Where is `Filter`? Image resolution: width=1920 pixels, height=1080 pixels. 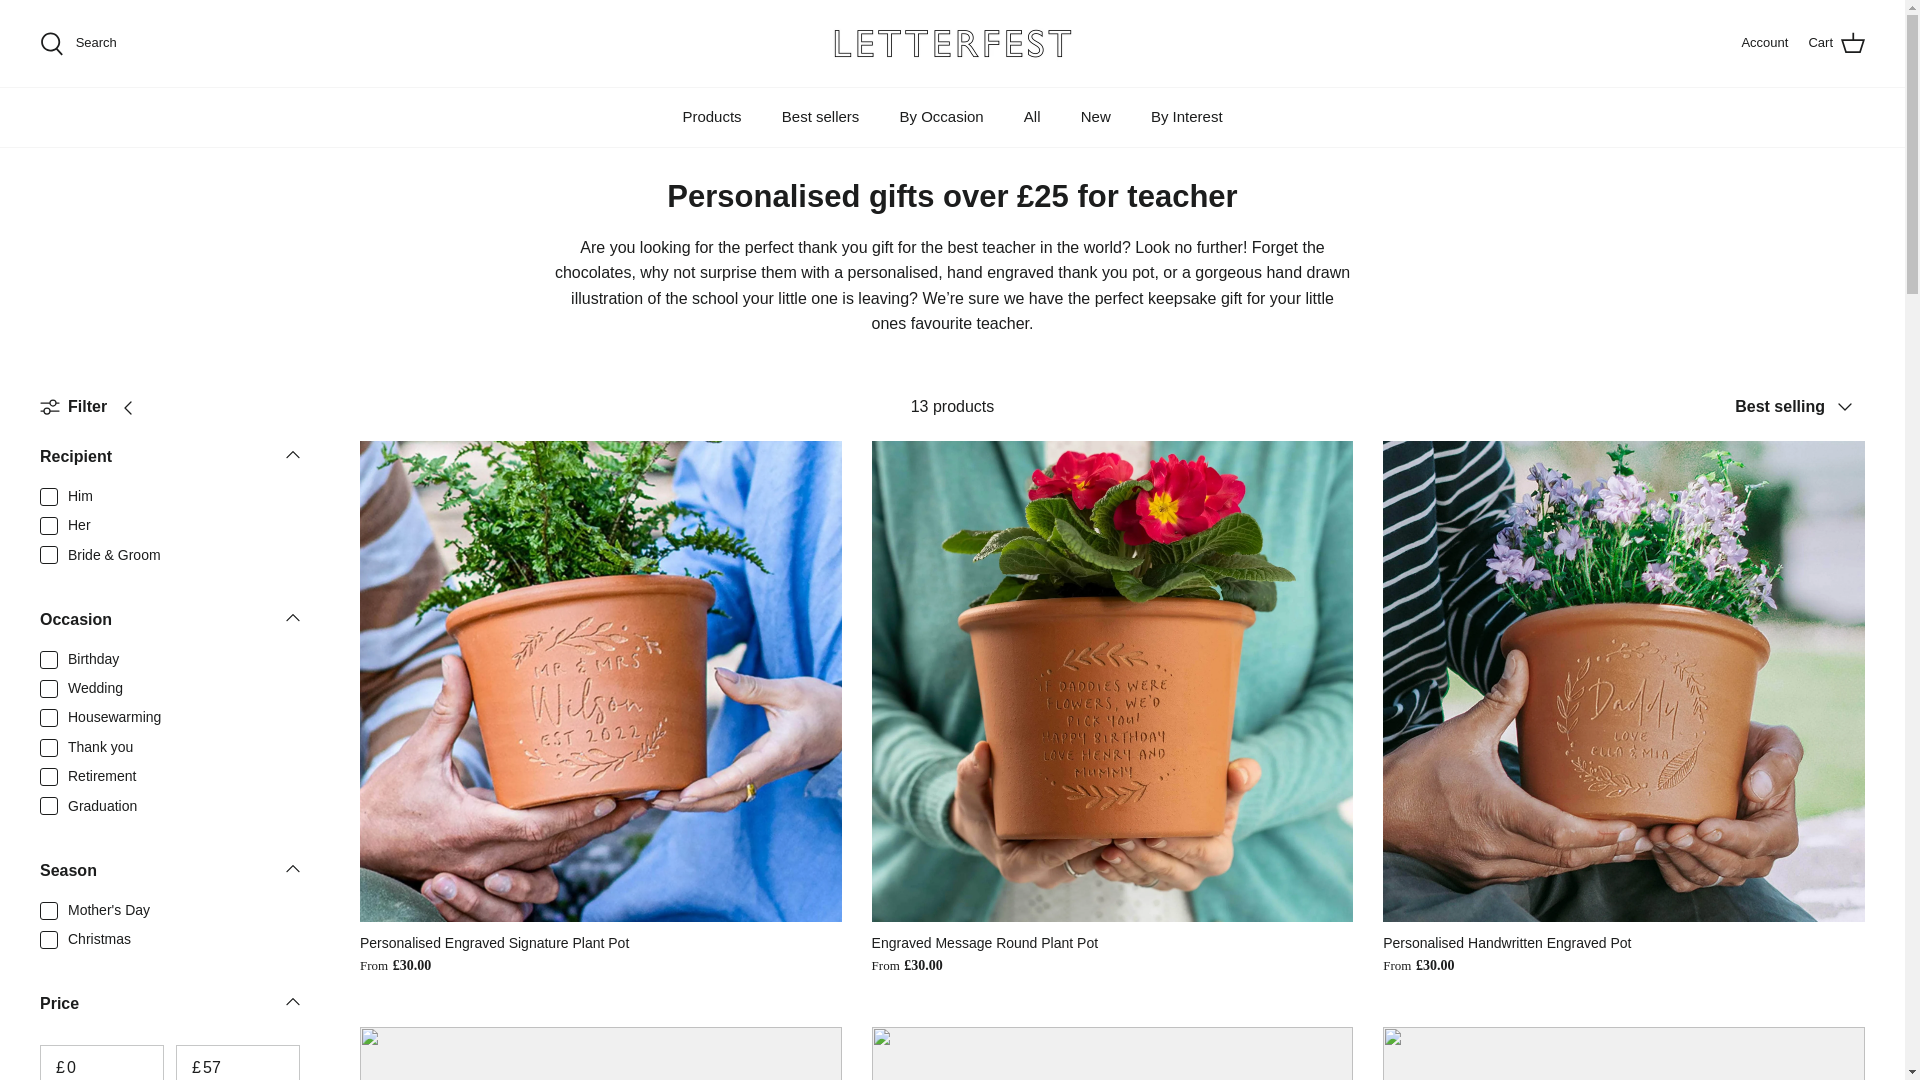
Filter is located at coordinates (94, 406).